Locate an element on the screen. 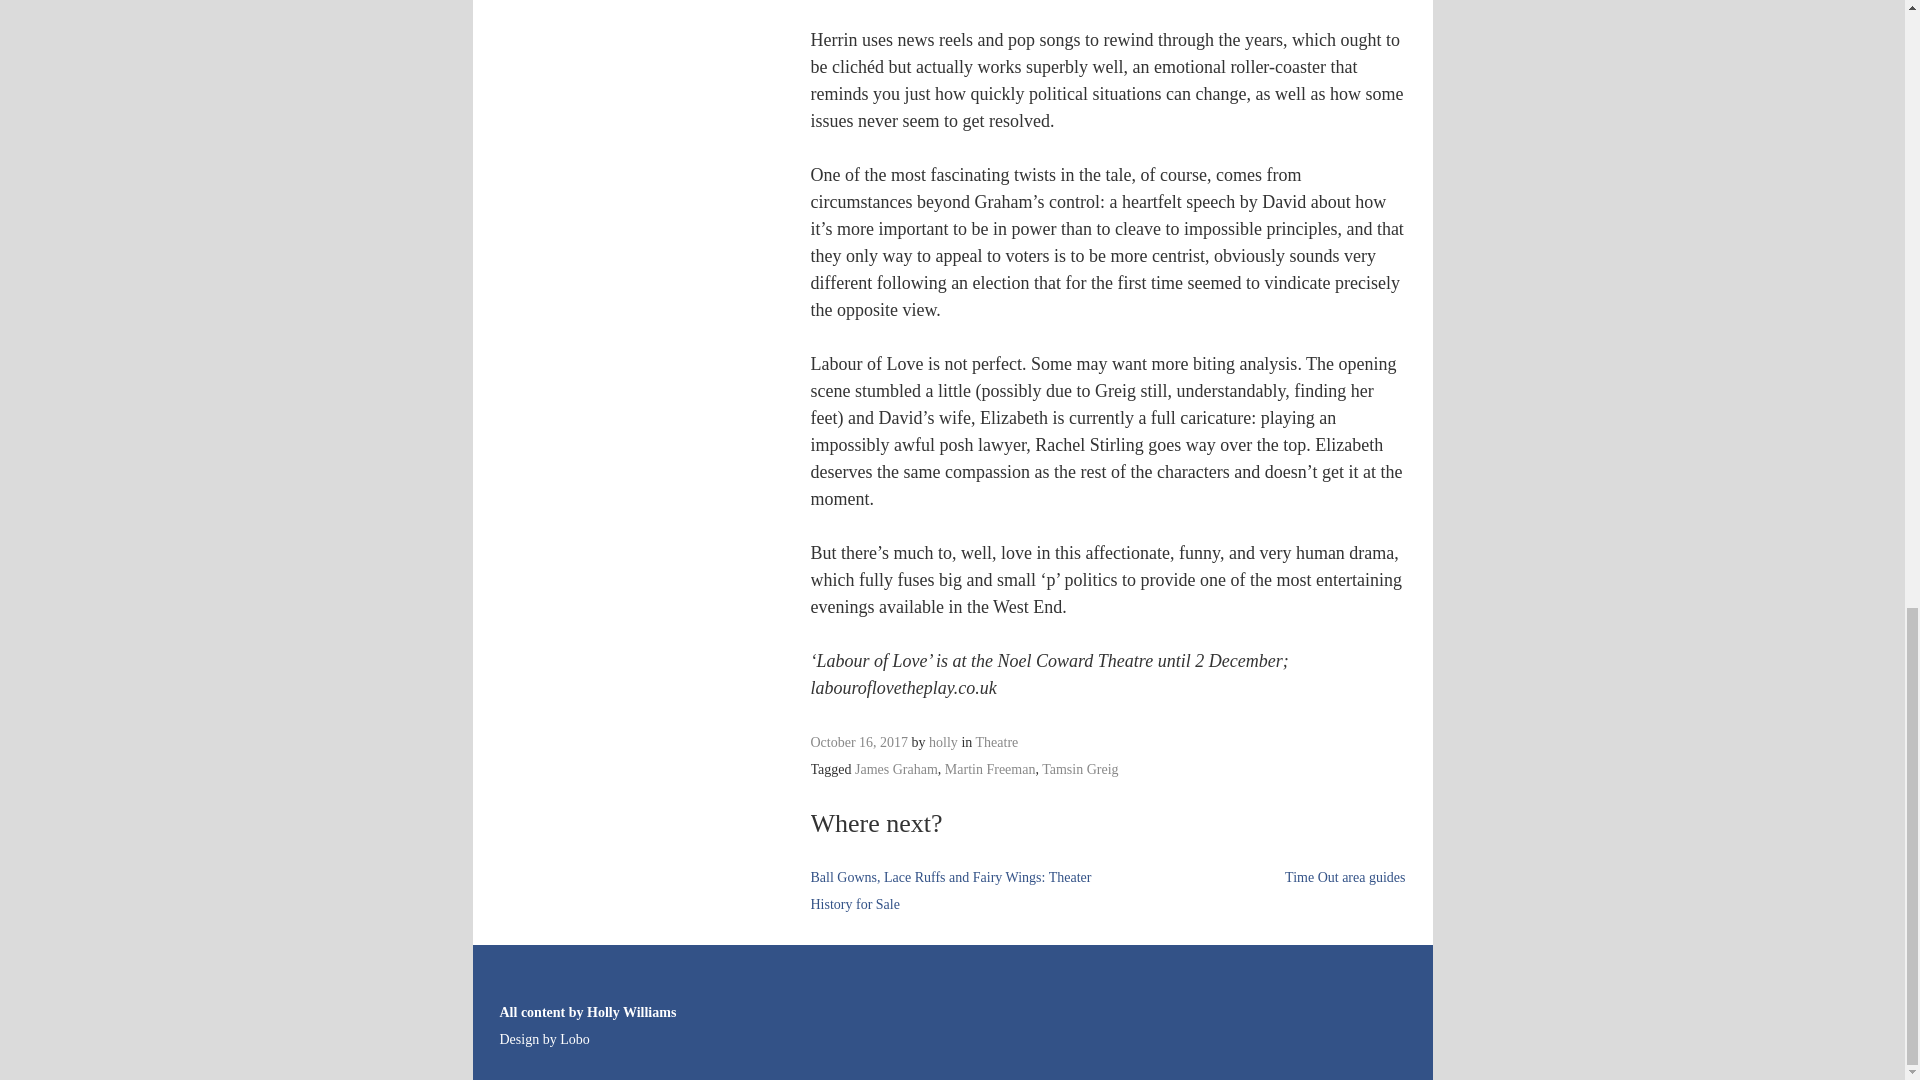  October 16, 2017 is located at coordinates (859, 742).